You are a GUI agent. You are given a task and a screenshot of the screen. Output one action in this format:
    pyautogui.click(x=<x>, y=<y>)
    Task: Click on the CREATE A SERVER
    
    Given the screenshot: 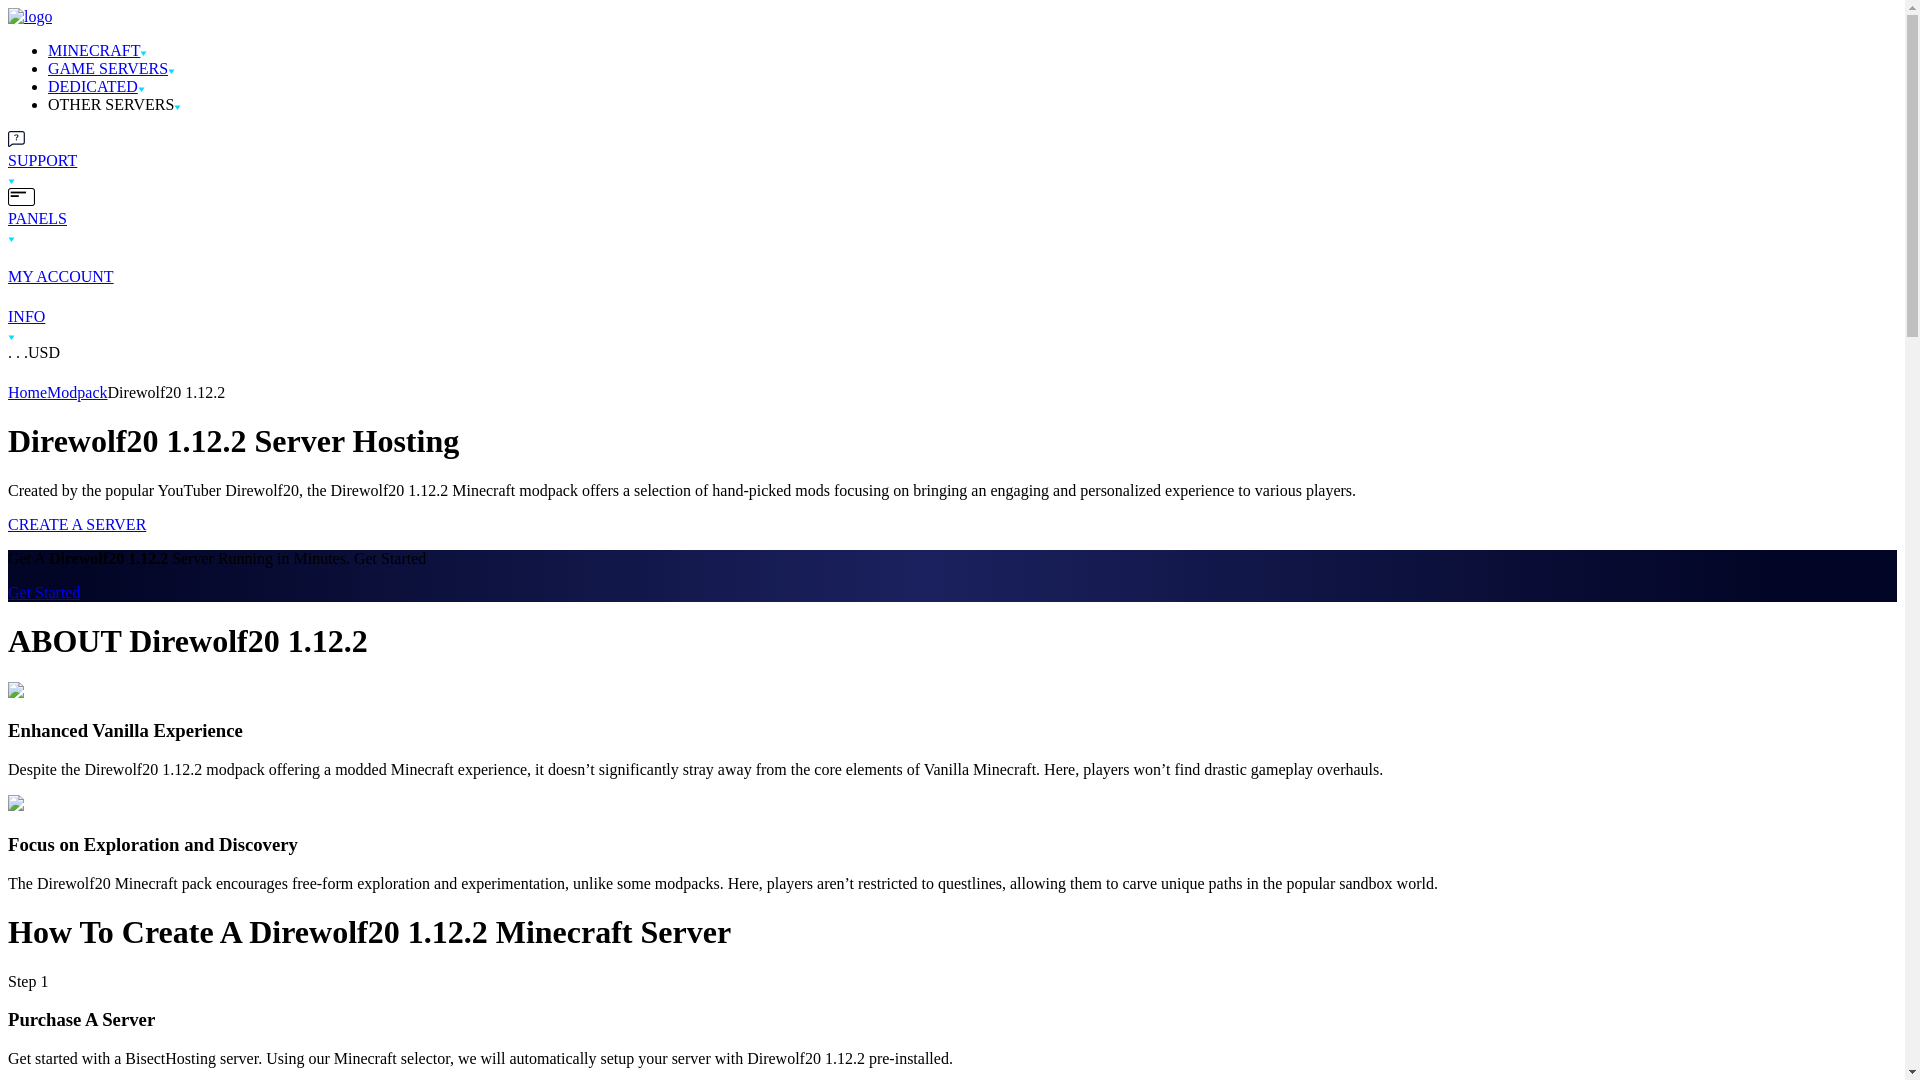 What is the action you would take?
    pyautogui.click(x=76, y=524)
    